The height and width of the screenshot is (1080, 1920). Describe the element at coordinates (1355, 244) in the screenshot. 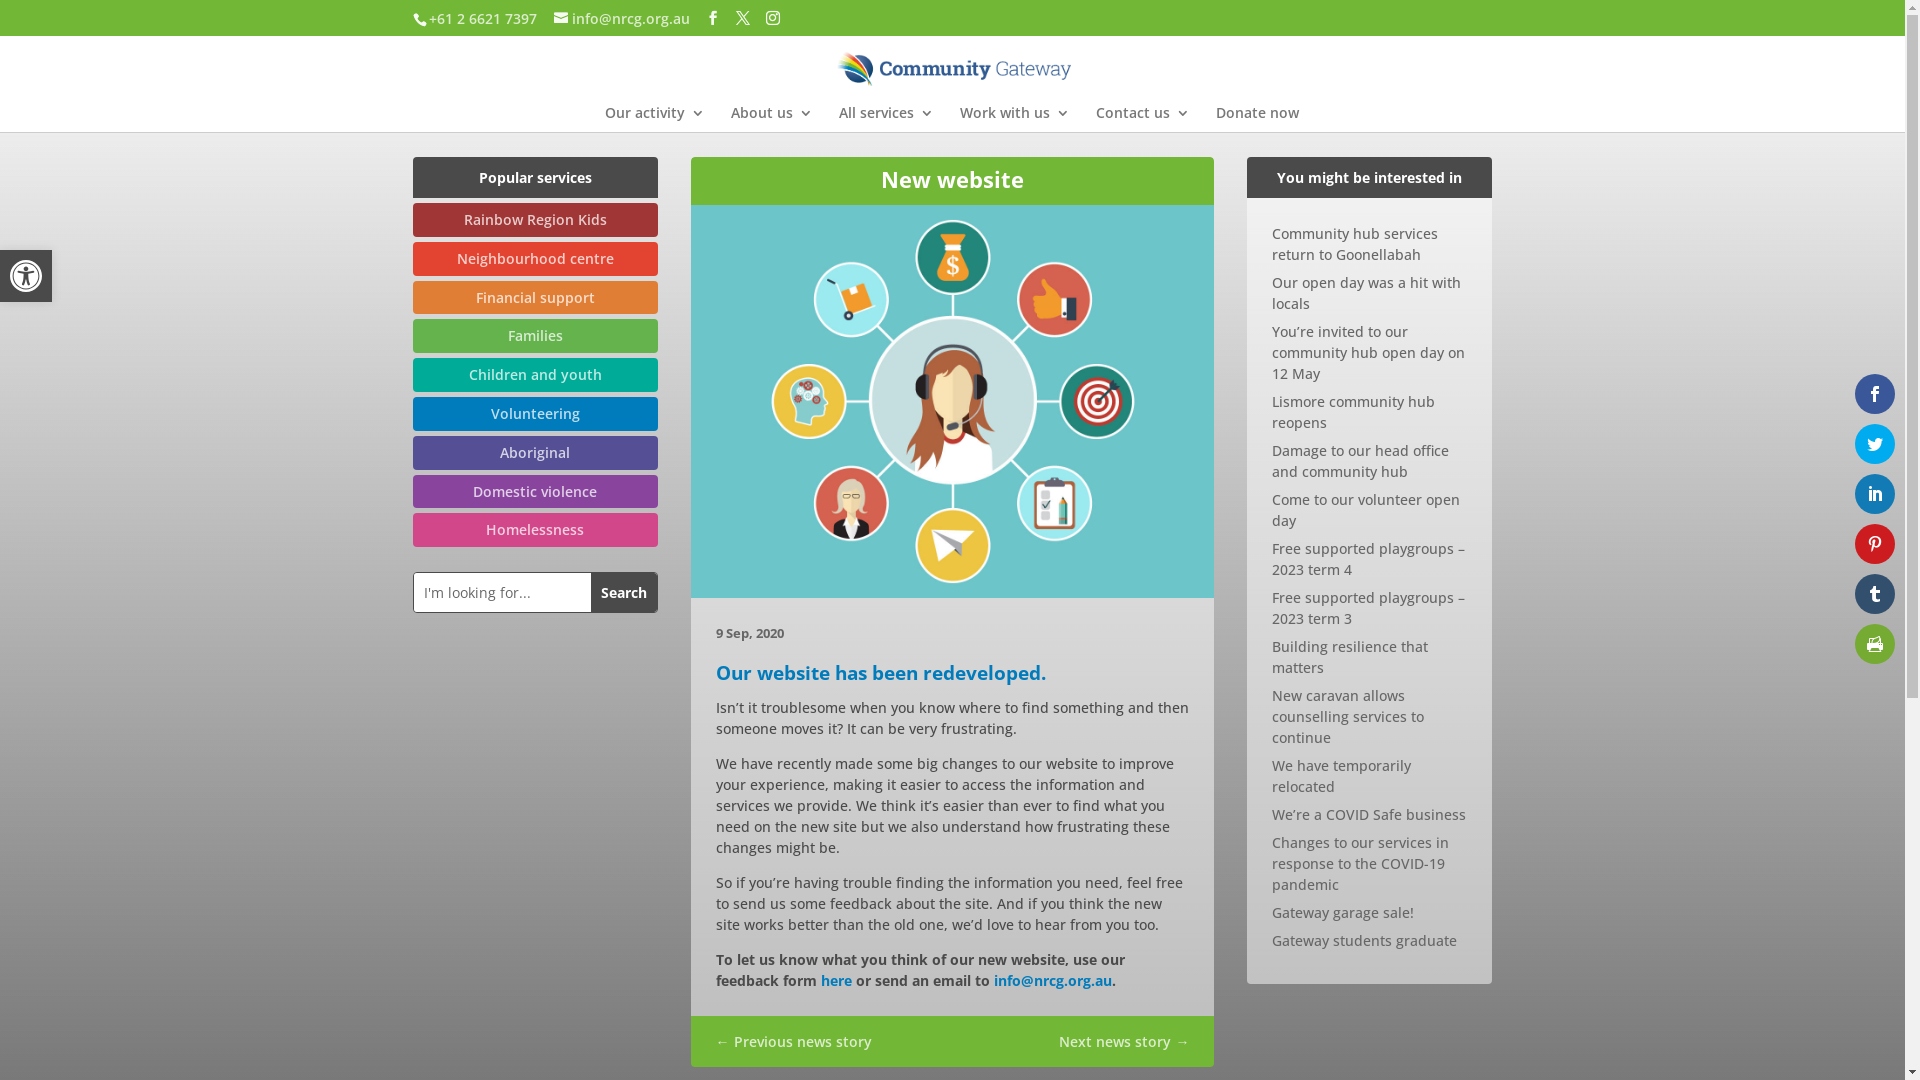

I see `Community hub services return to Goonellabah` at that location.